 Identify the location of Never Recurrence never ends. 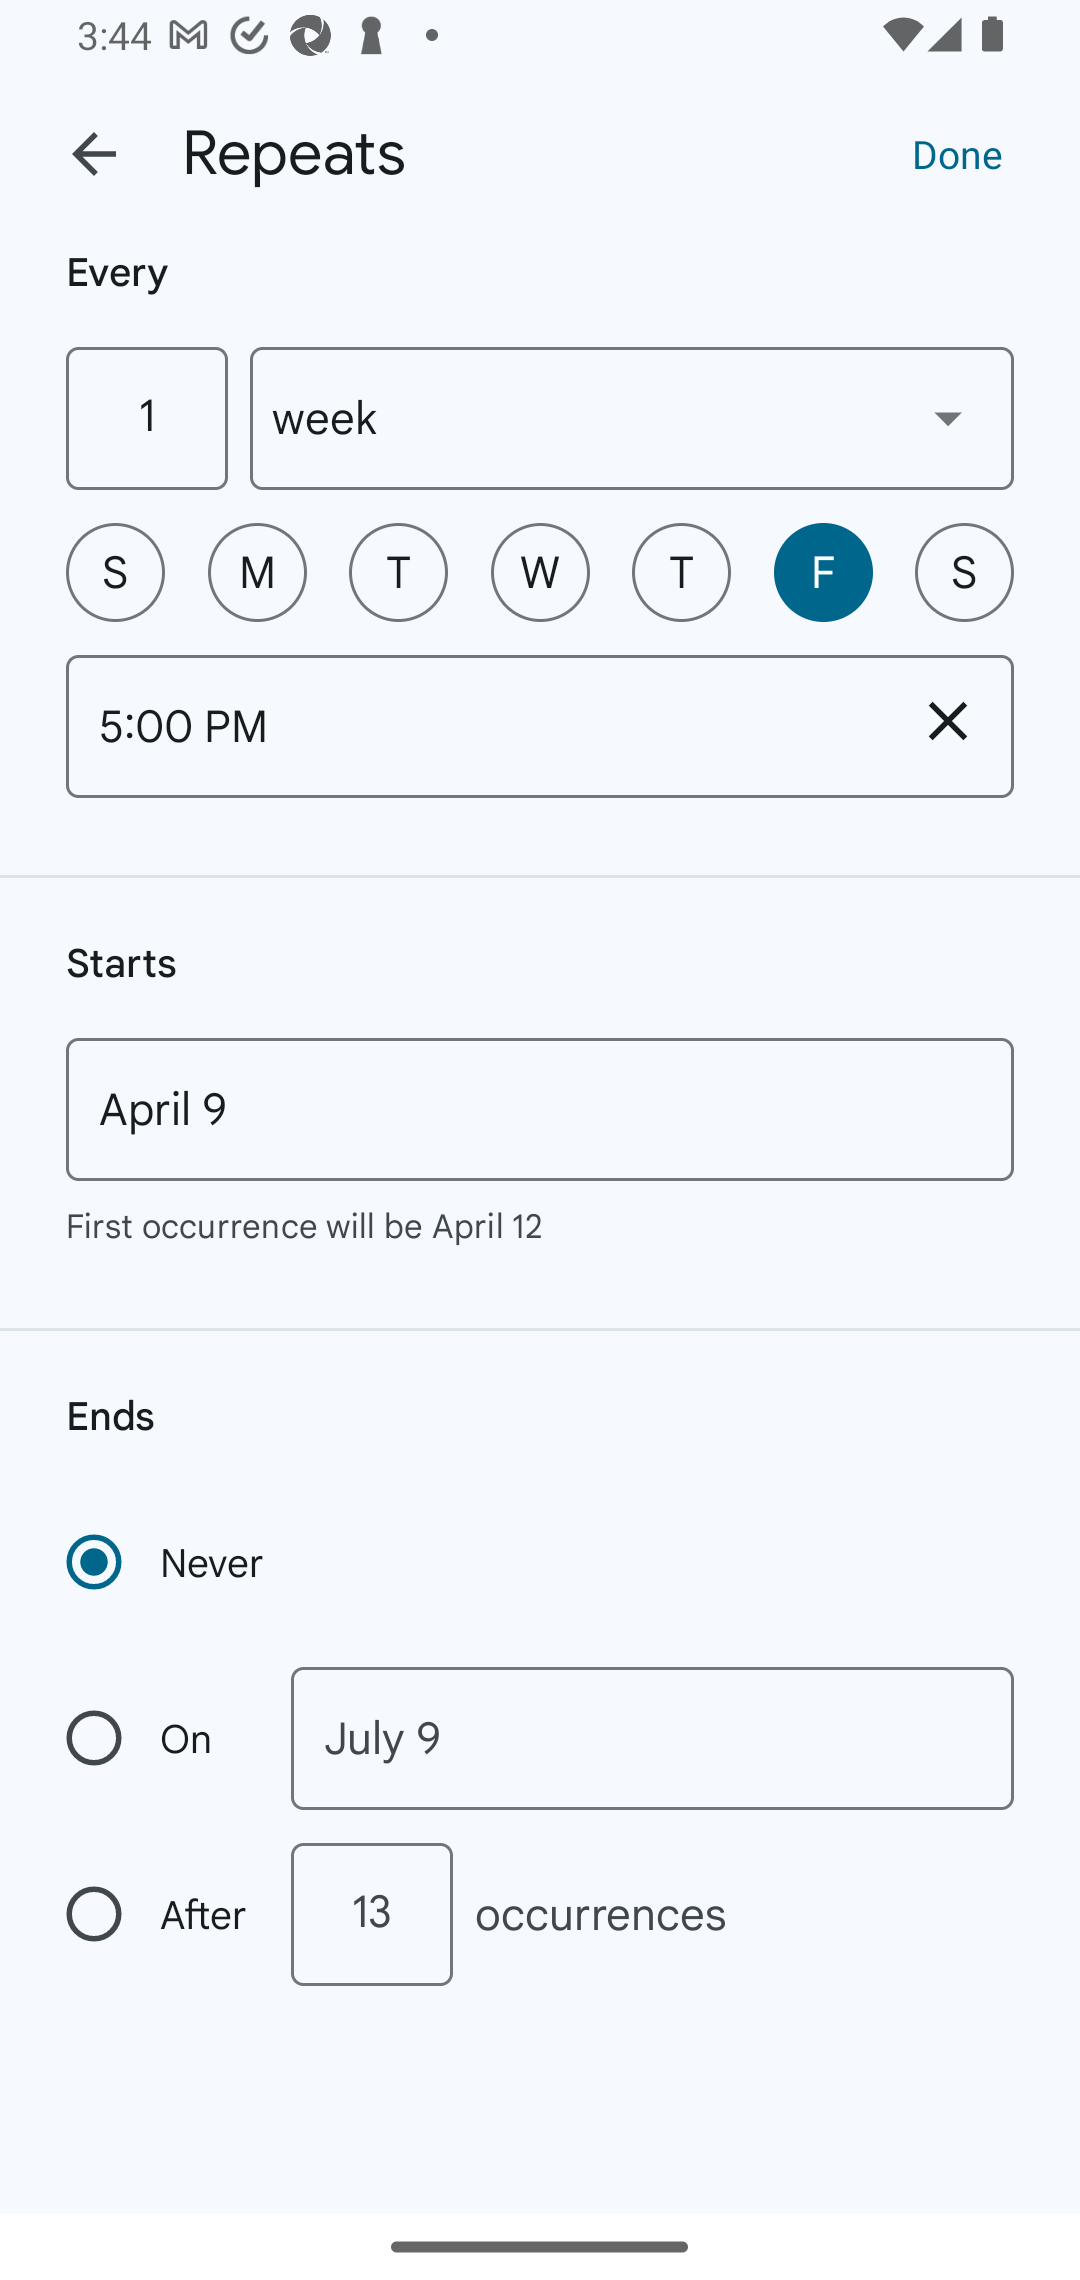
(167, 1562).